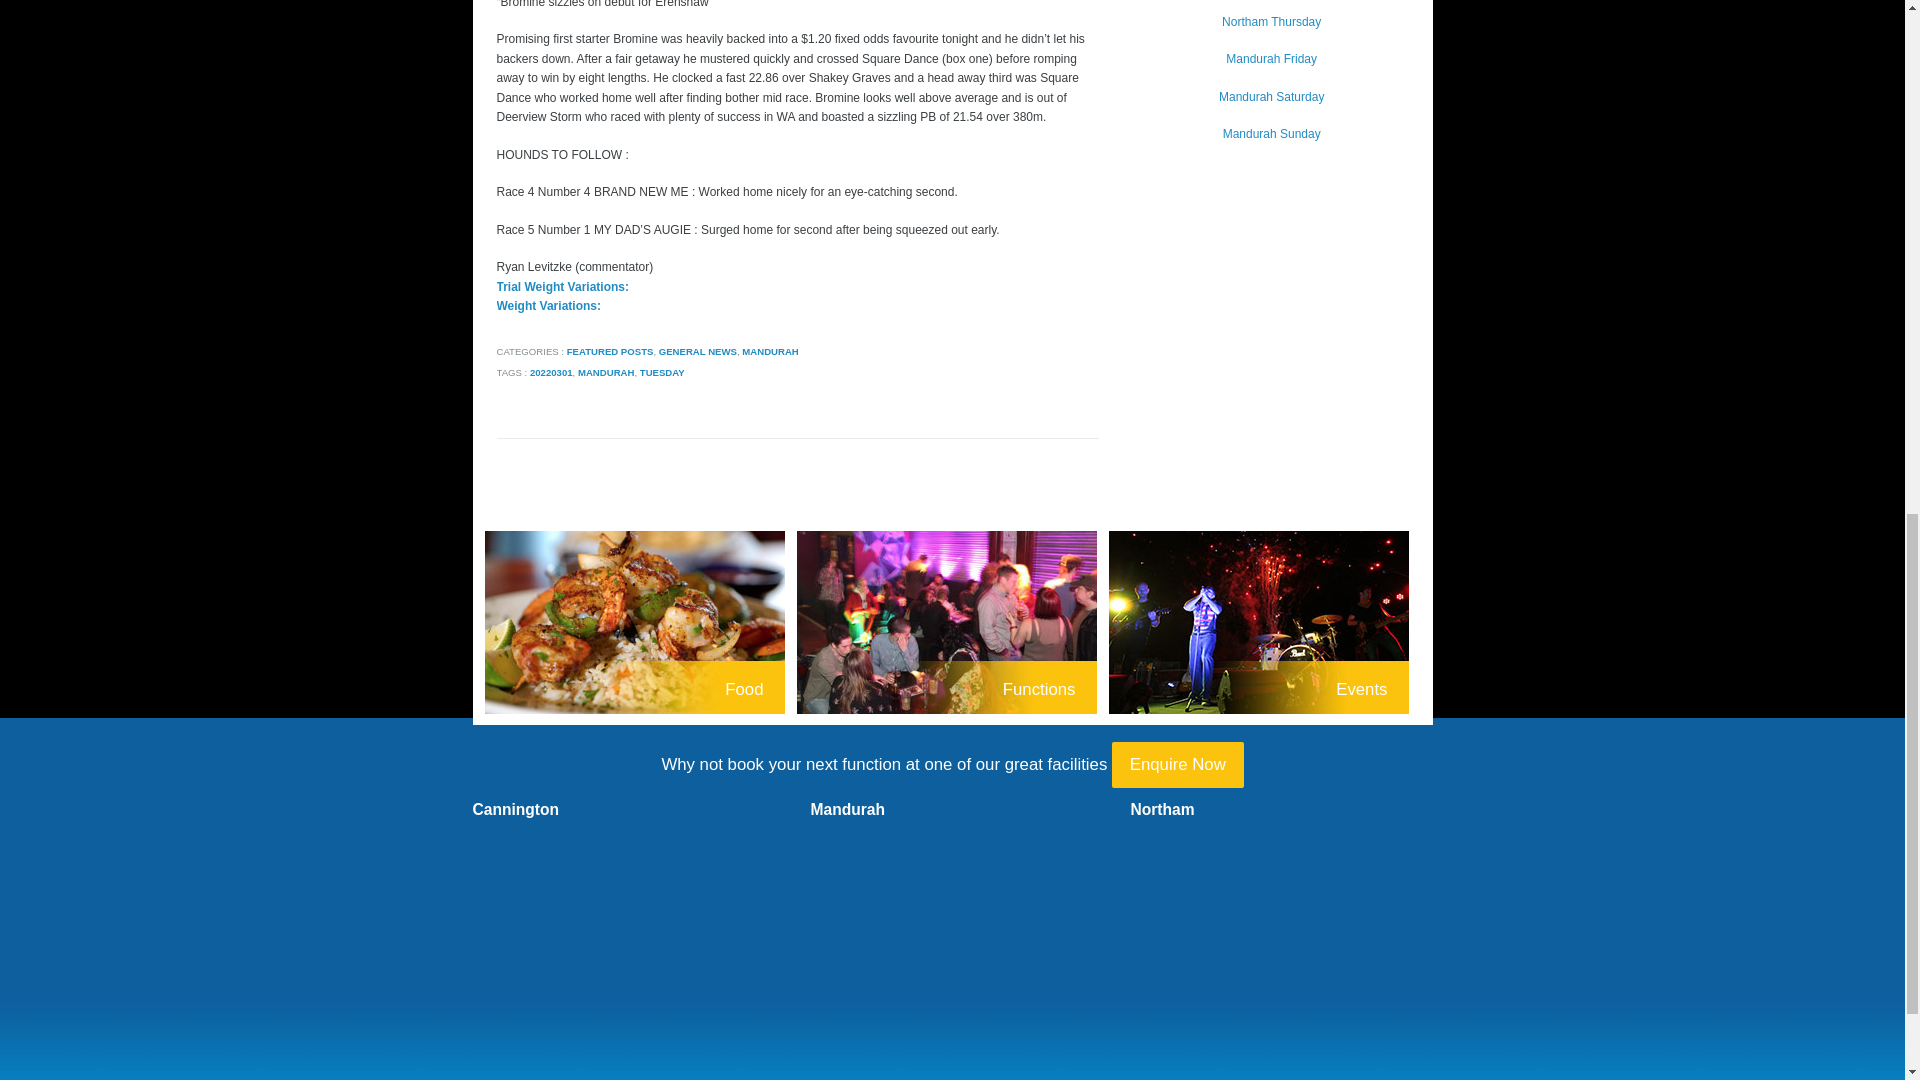 The width and height of the screenshot is (1920, 1080). Describe the element at coordinates (770, 351) in the screenshot. I see `MANDURAH` at that location.